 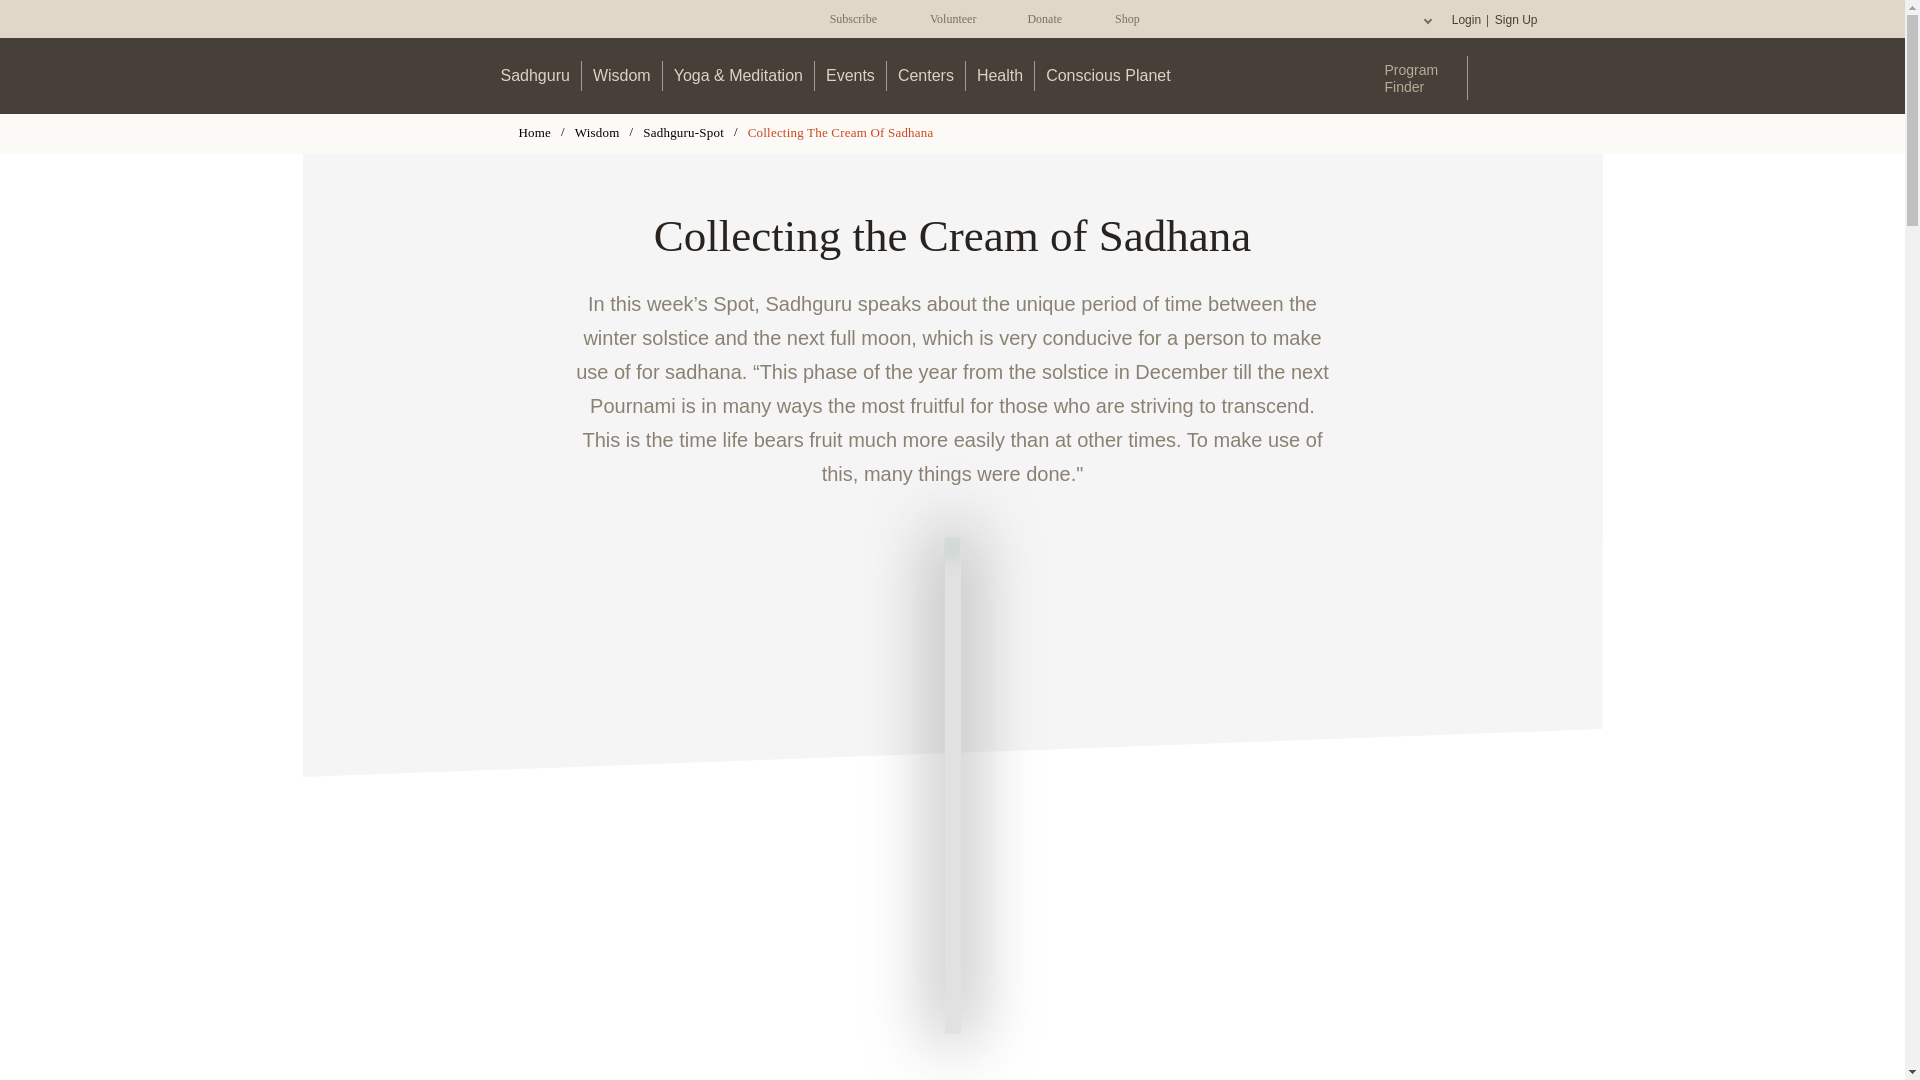 What do you see at coordinates (622, 75) in the screenshot?
I see `Wisdom` at bounding box center [622, 75].